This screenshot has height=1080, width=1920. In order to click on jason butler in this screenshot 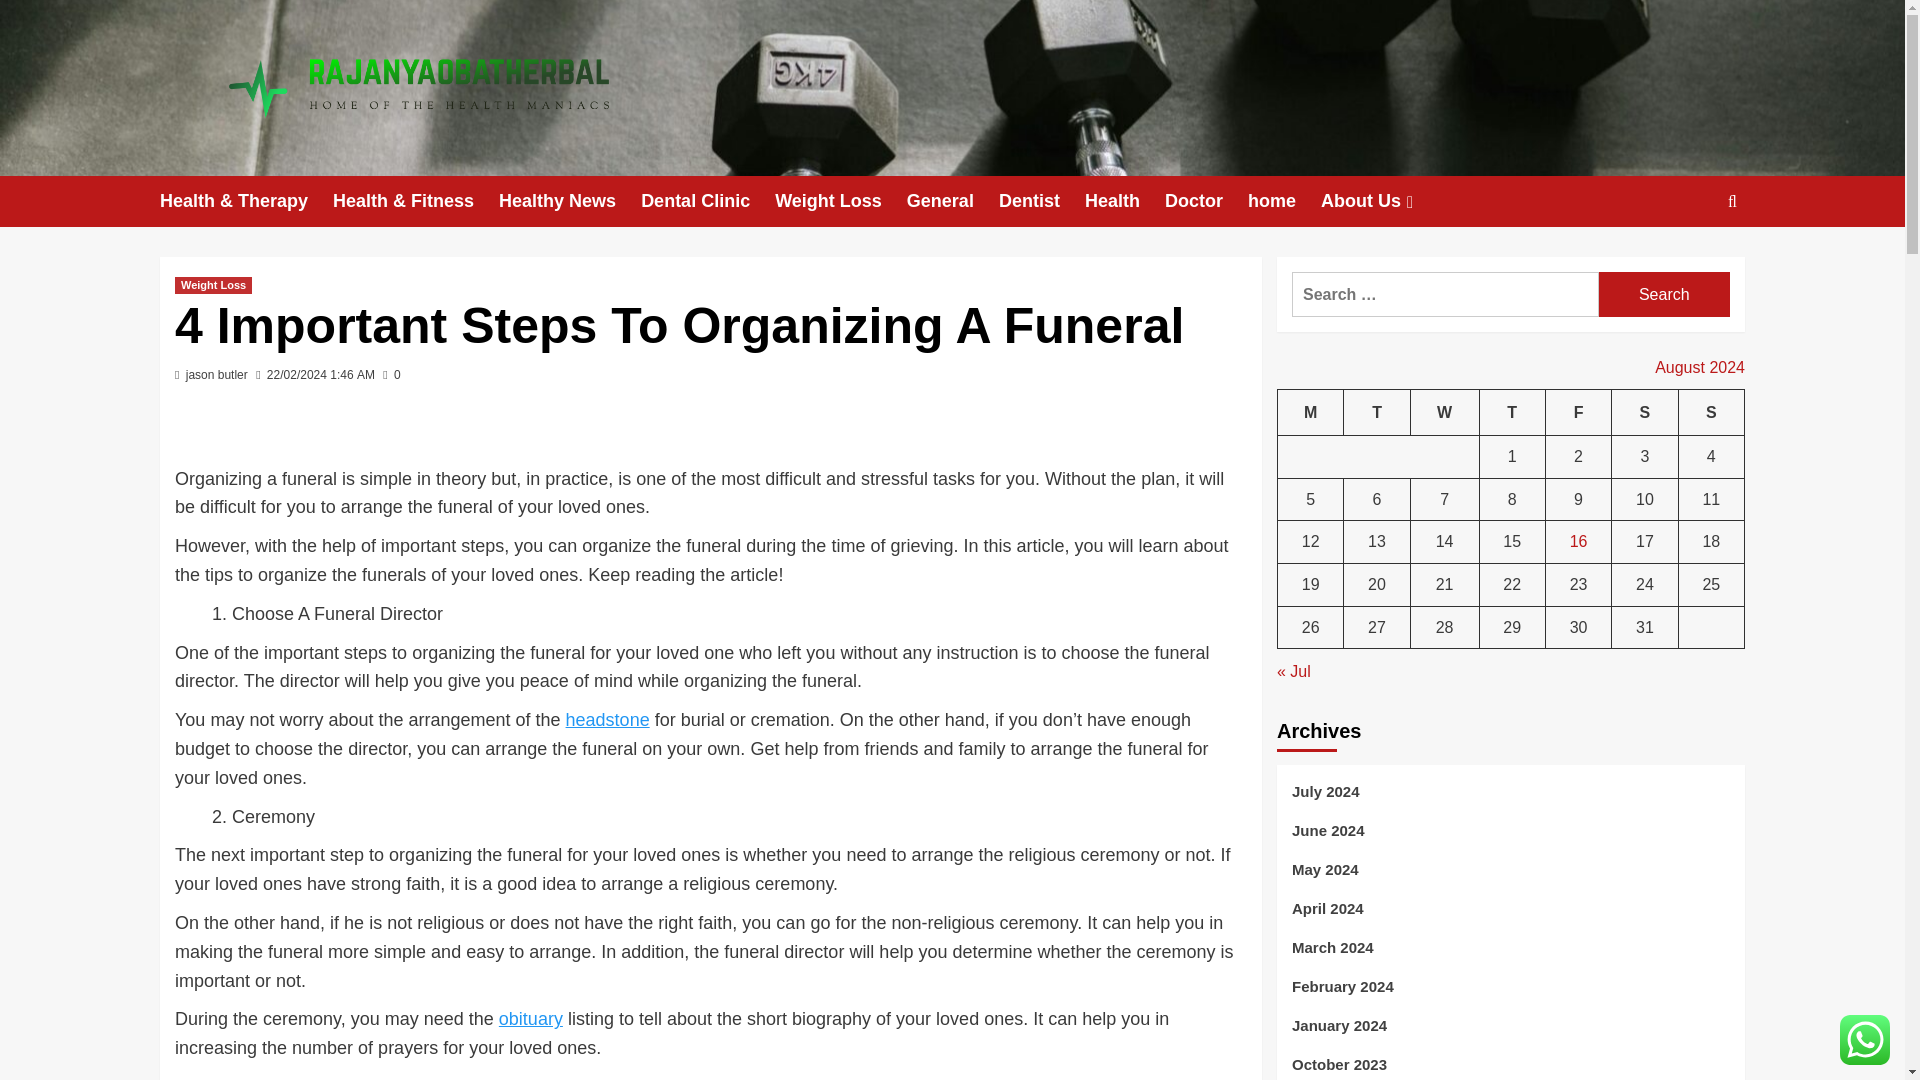, I will do `click(216, 375)`.